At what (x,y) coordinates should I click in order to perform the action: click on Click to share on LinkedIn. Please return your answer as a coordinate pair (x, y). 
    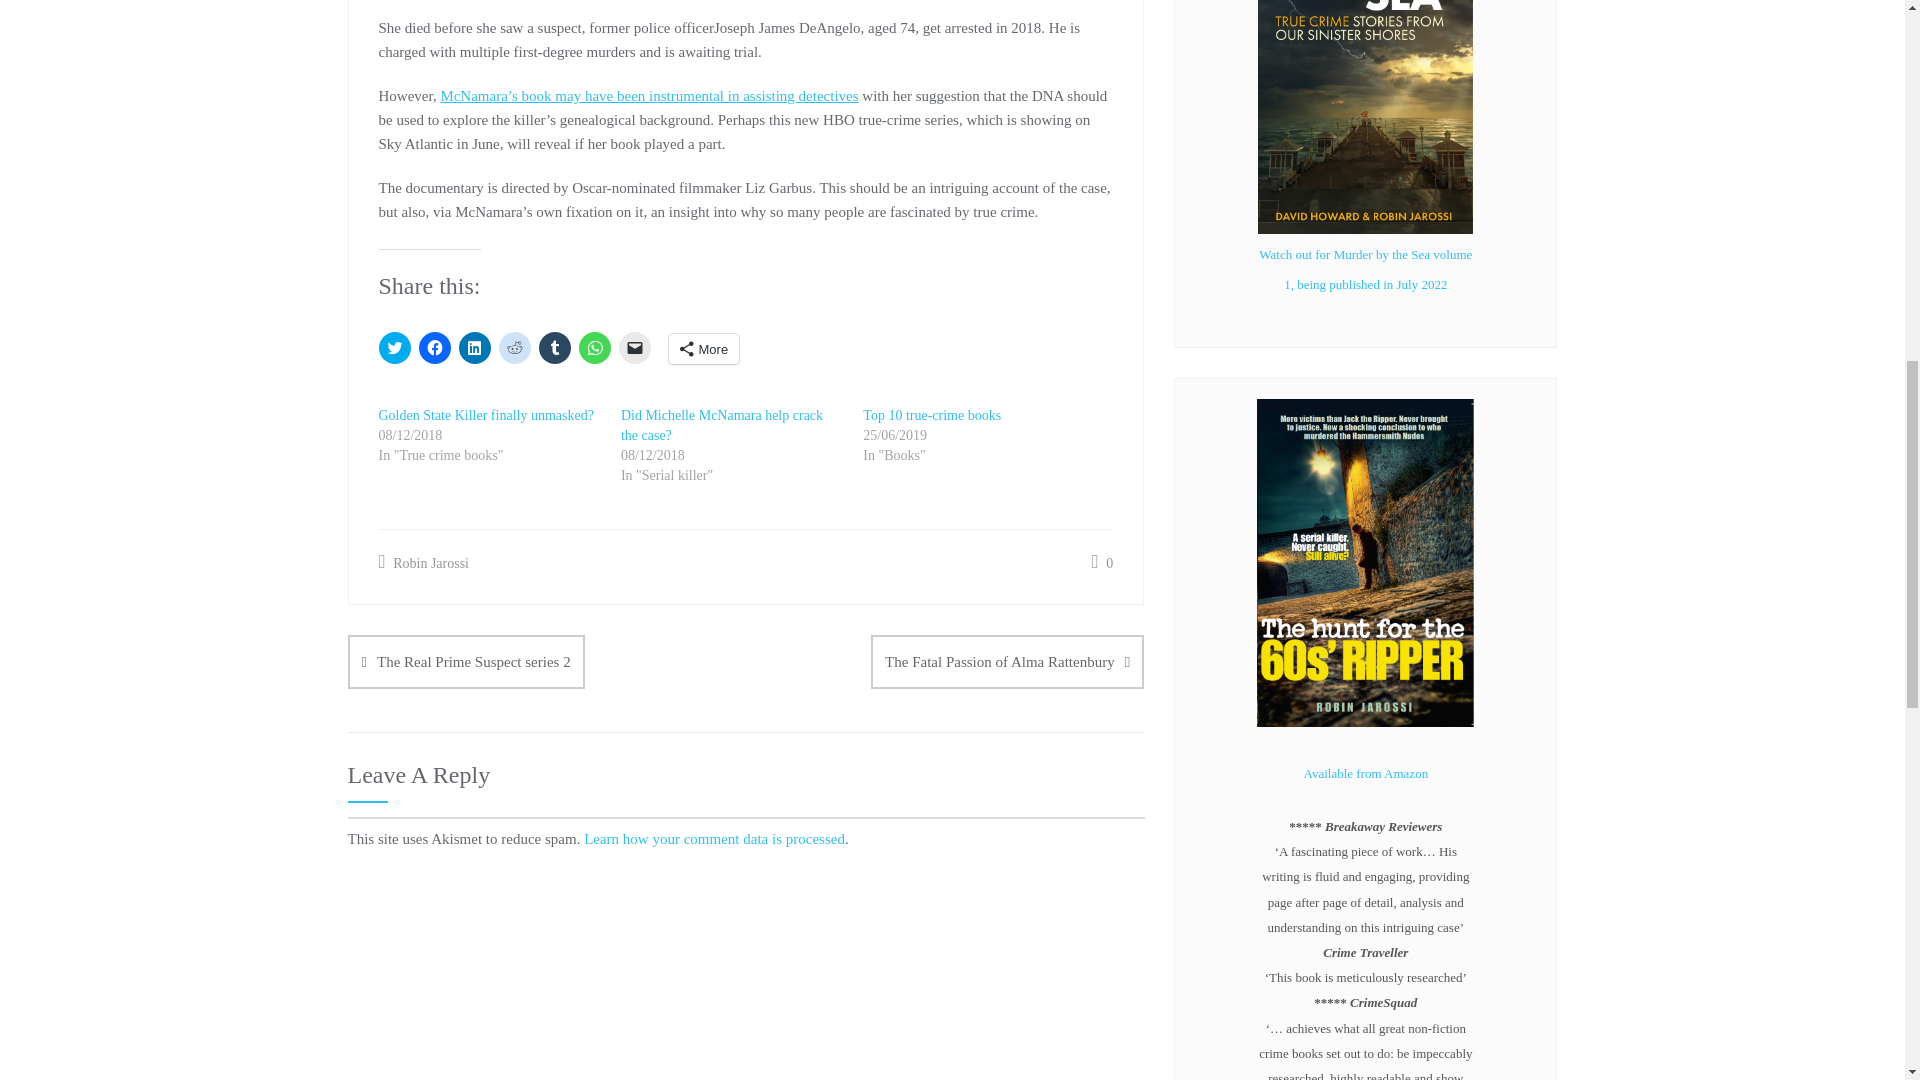
    Looking at the image, I should click on (474, 347).